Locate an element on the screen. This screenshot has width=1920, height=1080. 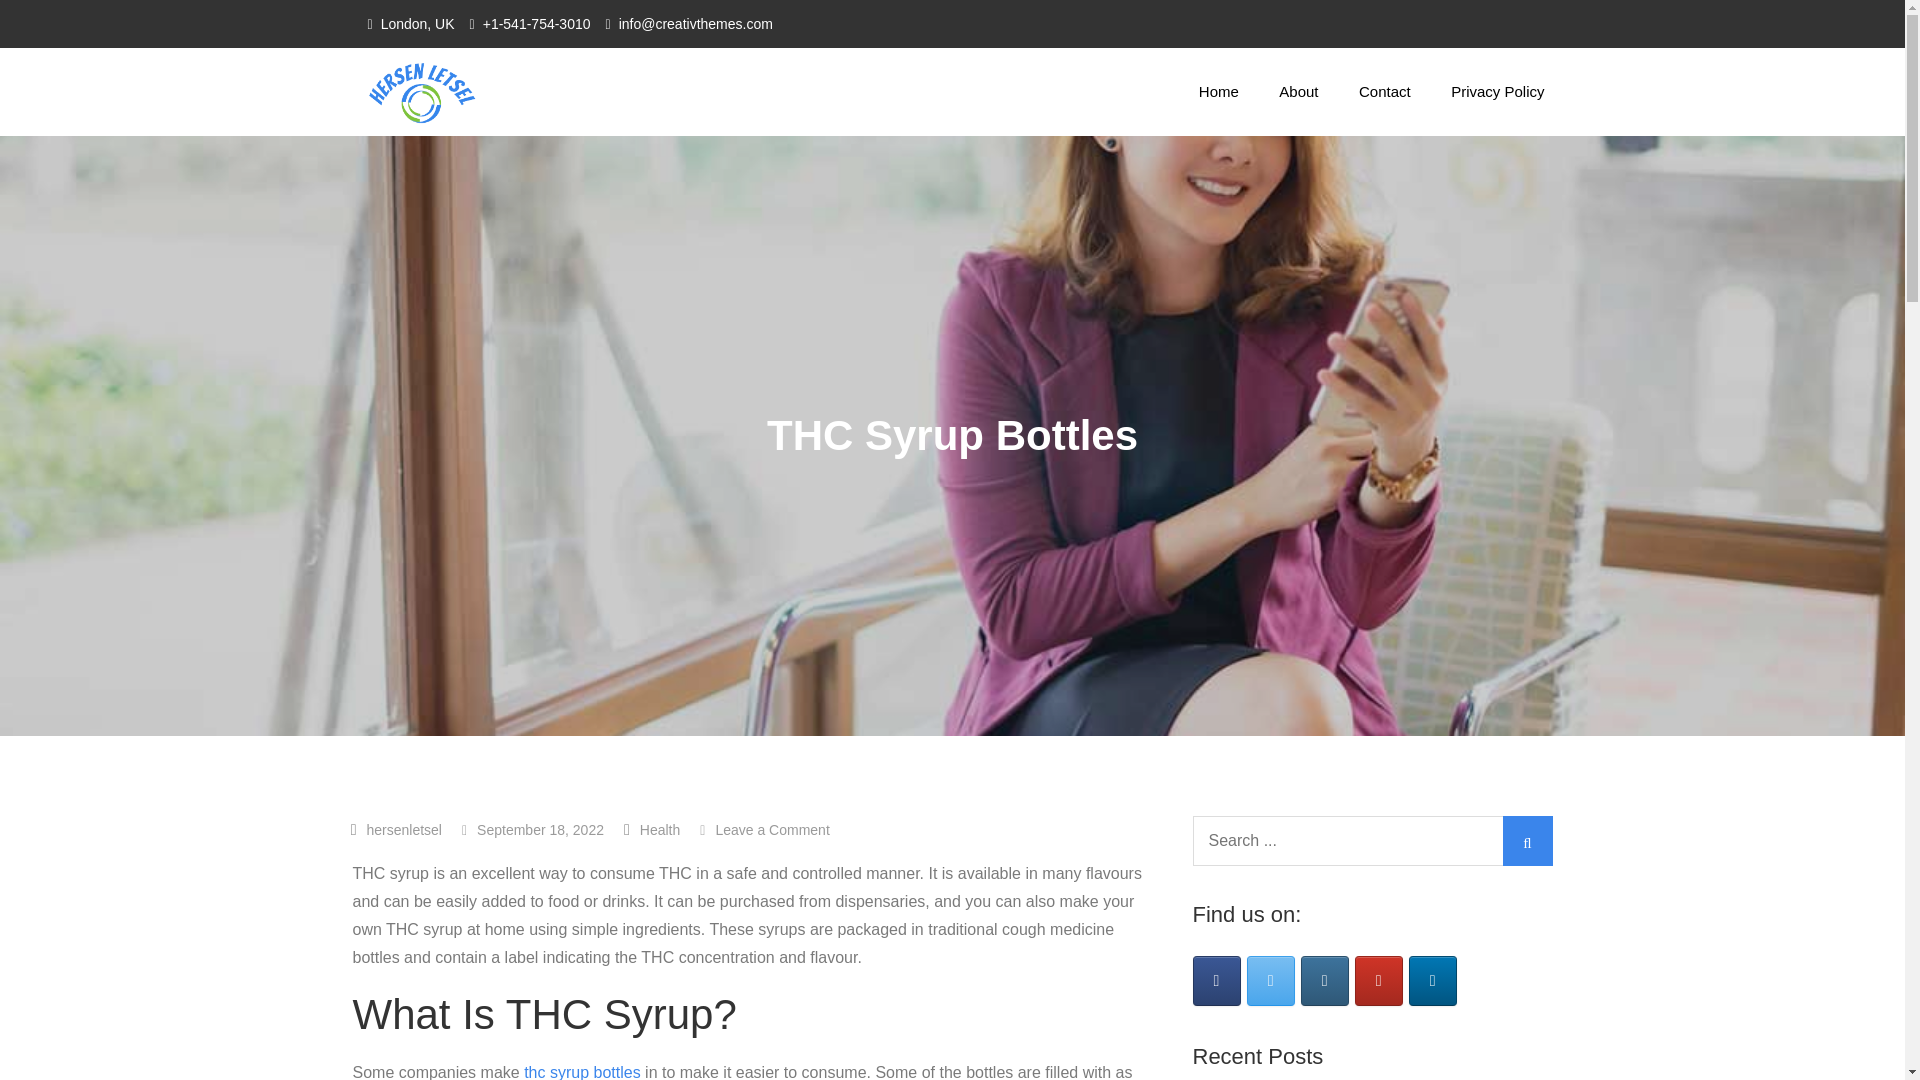
Hersen Letsel on Linkedin is located at coordinates (1433, 980).